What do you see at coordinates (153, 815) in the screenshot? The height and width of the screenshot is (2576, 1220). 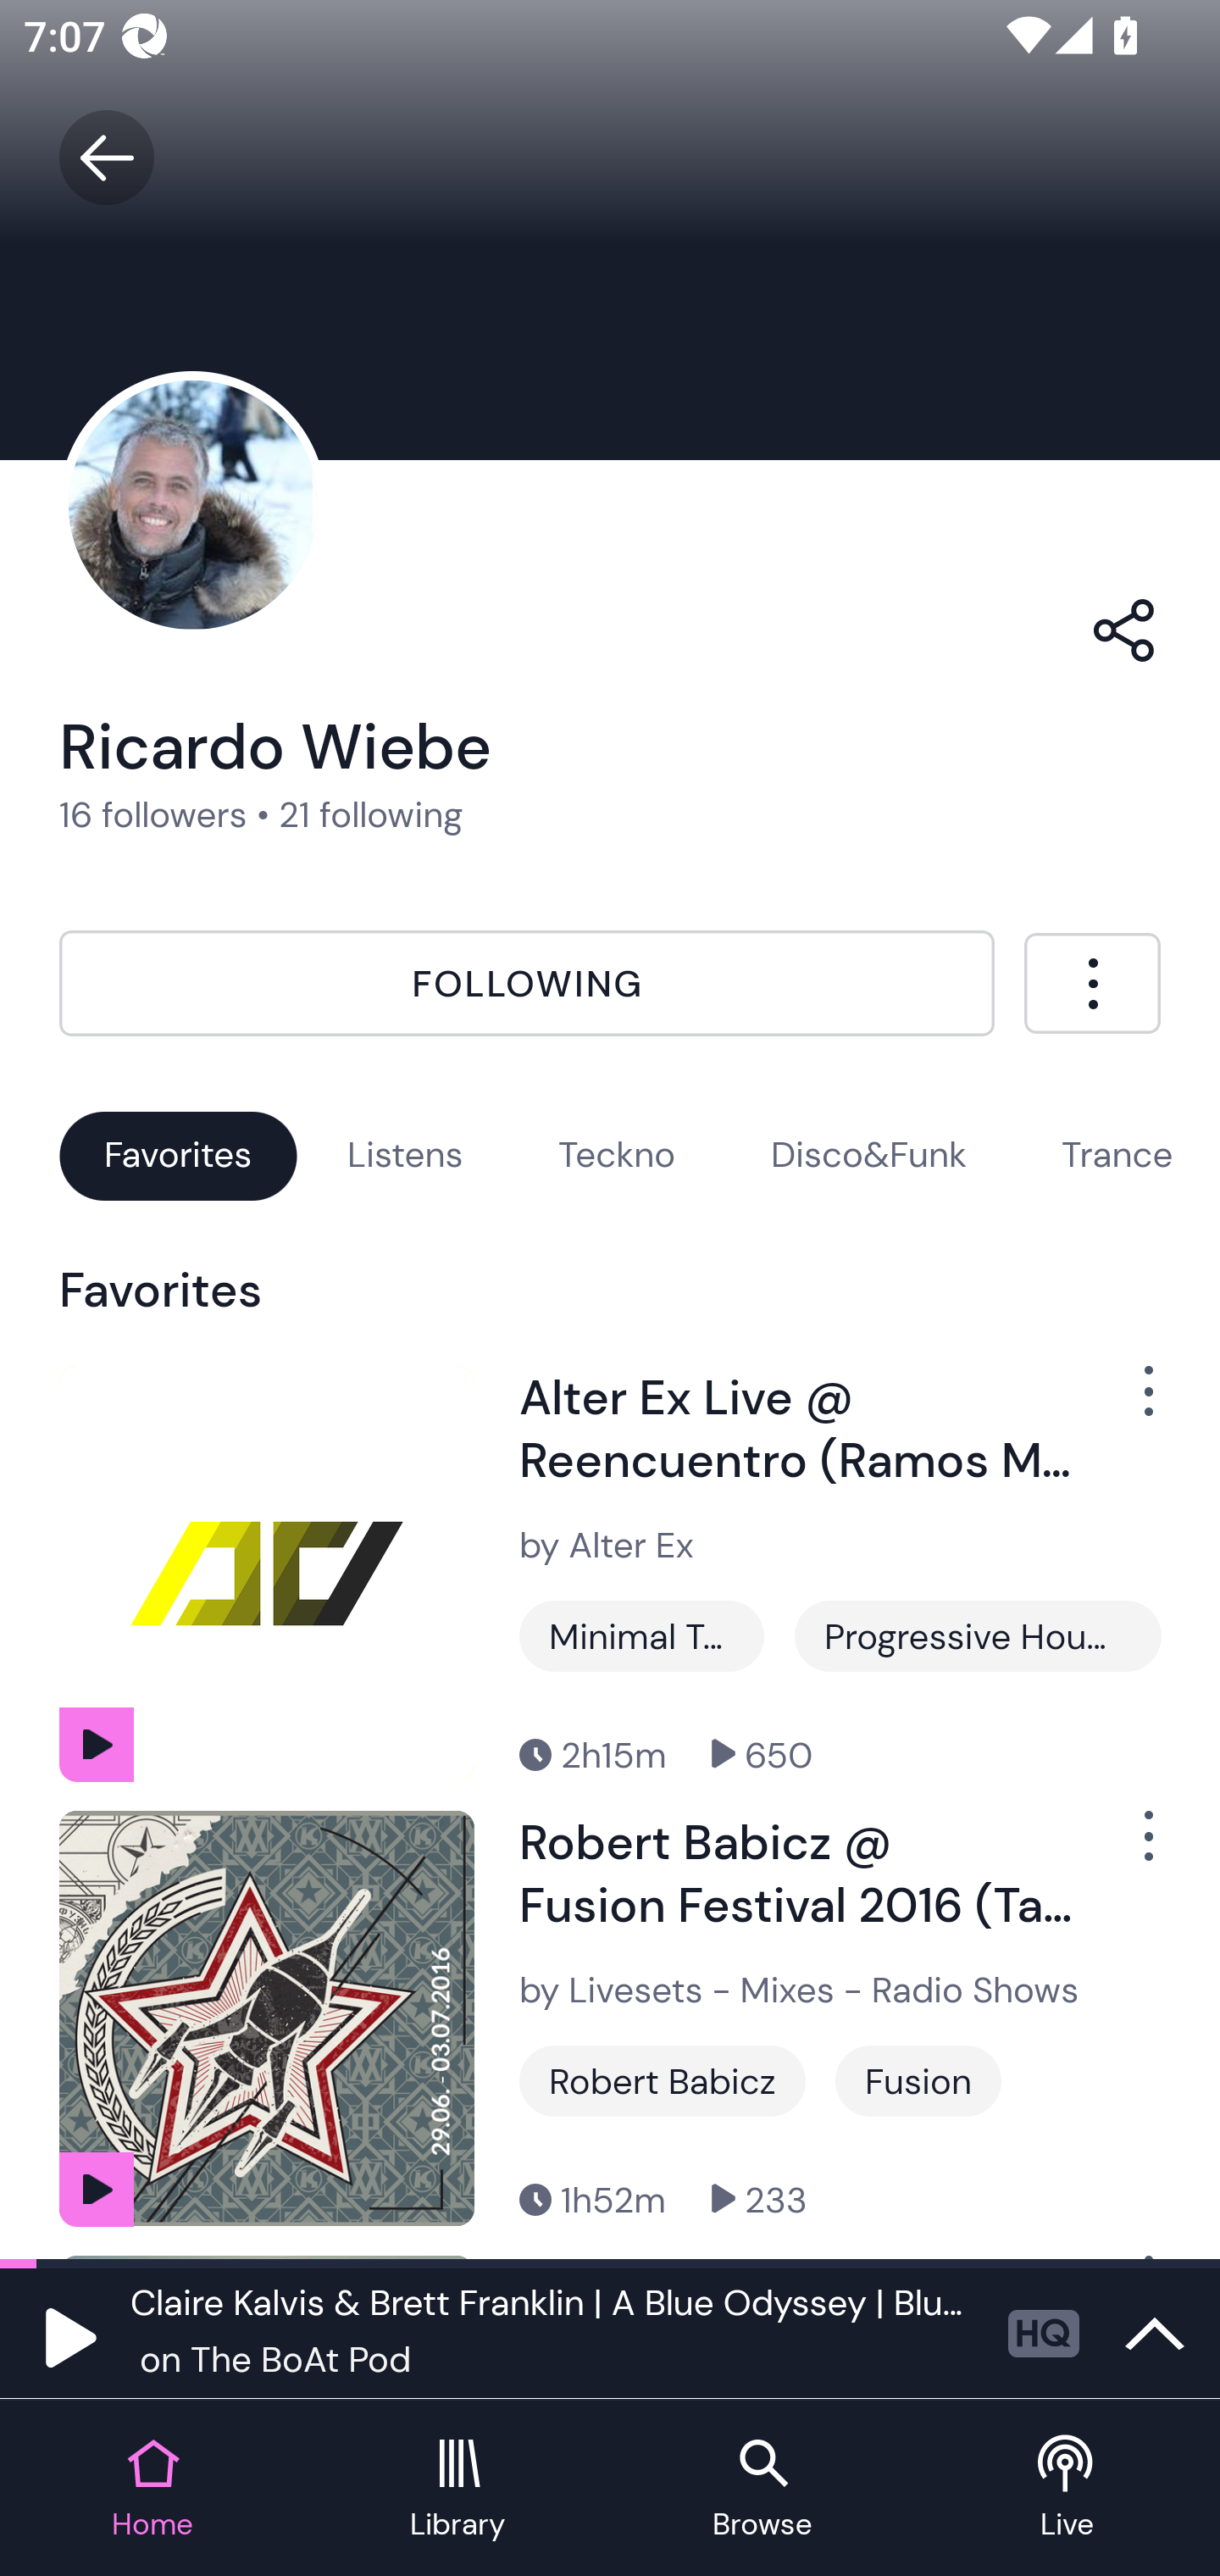 I see `16 followers` at bounding box center [153, 815].